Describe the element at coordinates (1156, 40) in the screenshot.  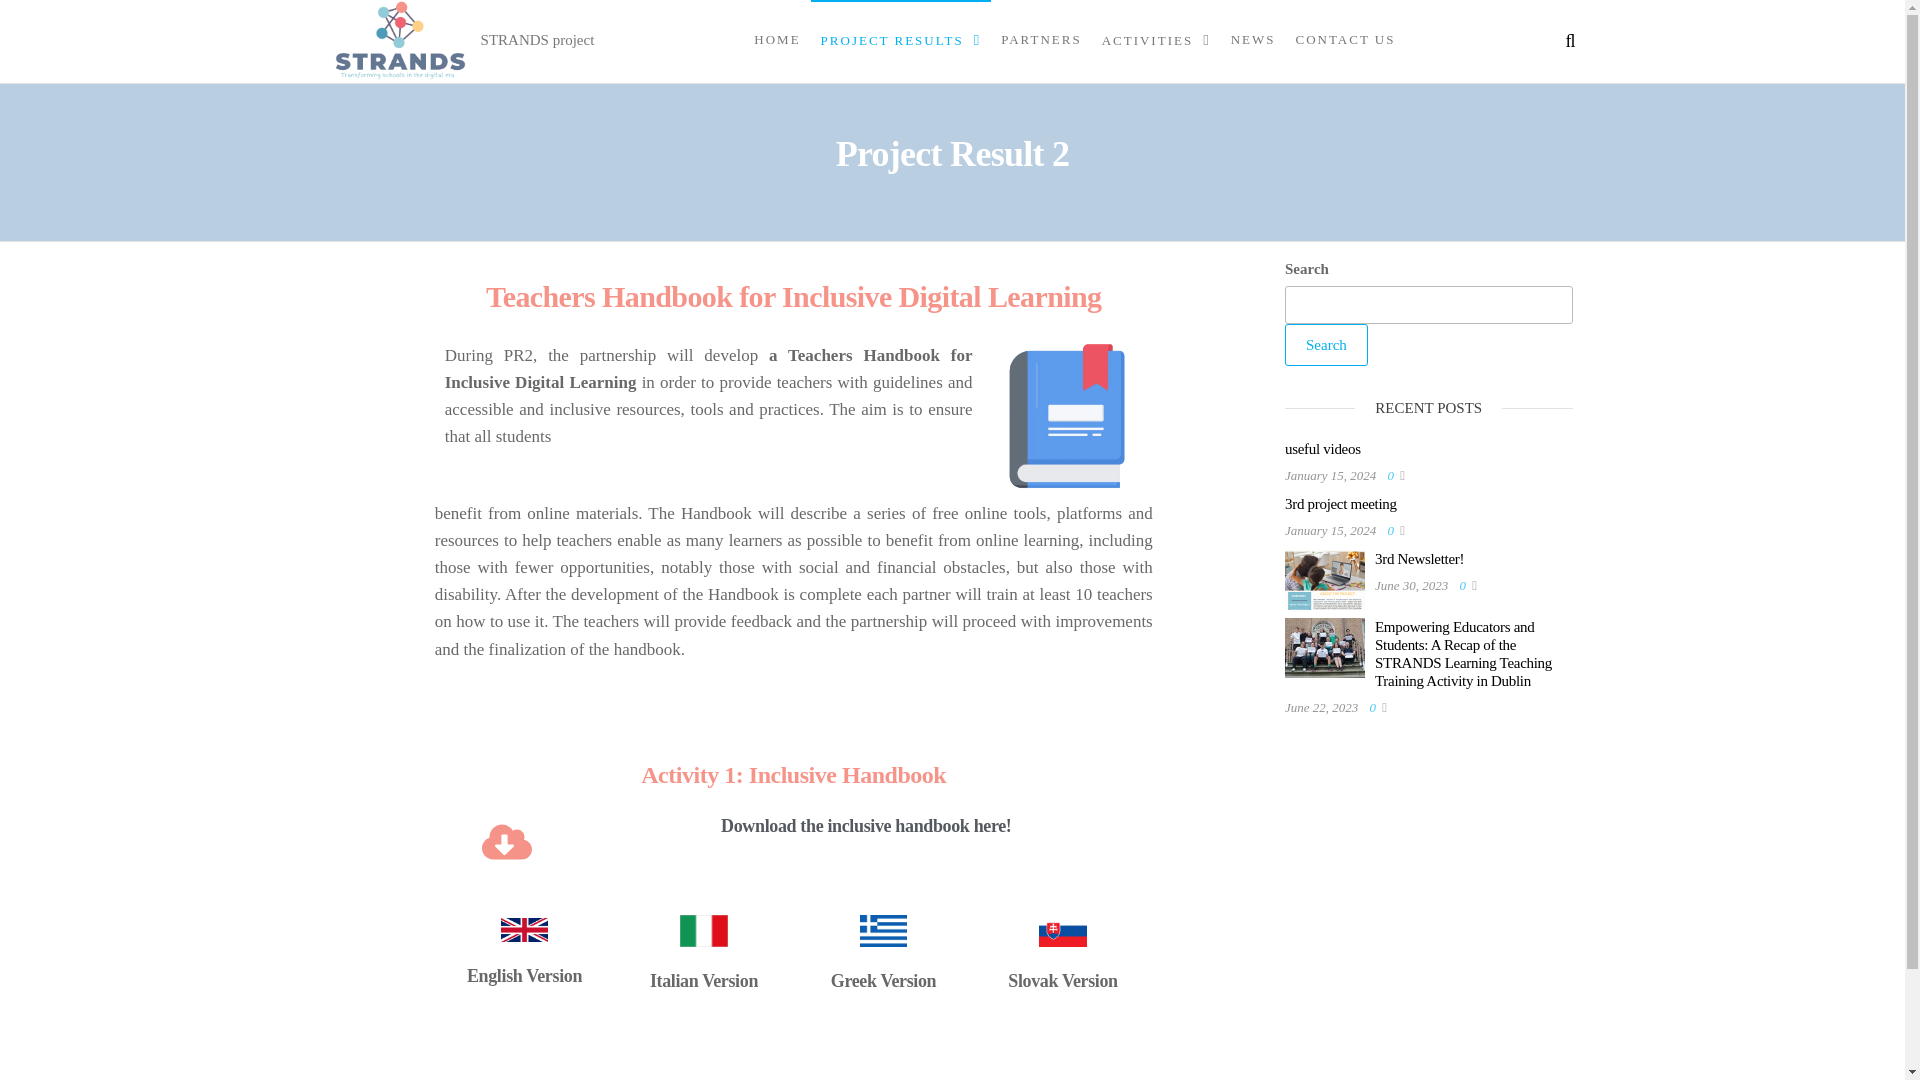
I see `Activities` at that location.